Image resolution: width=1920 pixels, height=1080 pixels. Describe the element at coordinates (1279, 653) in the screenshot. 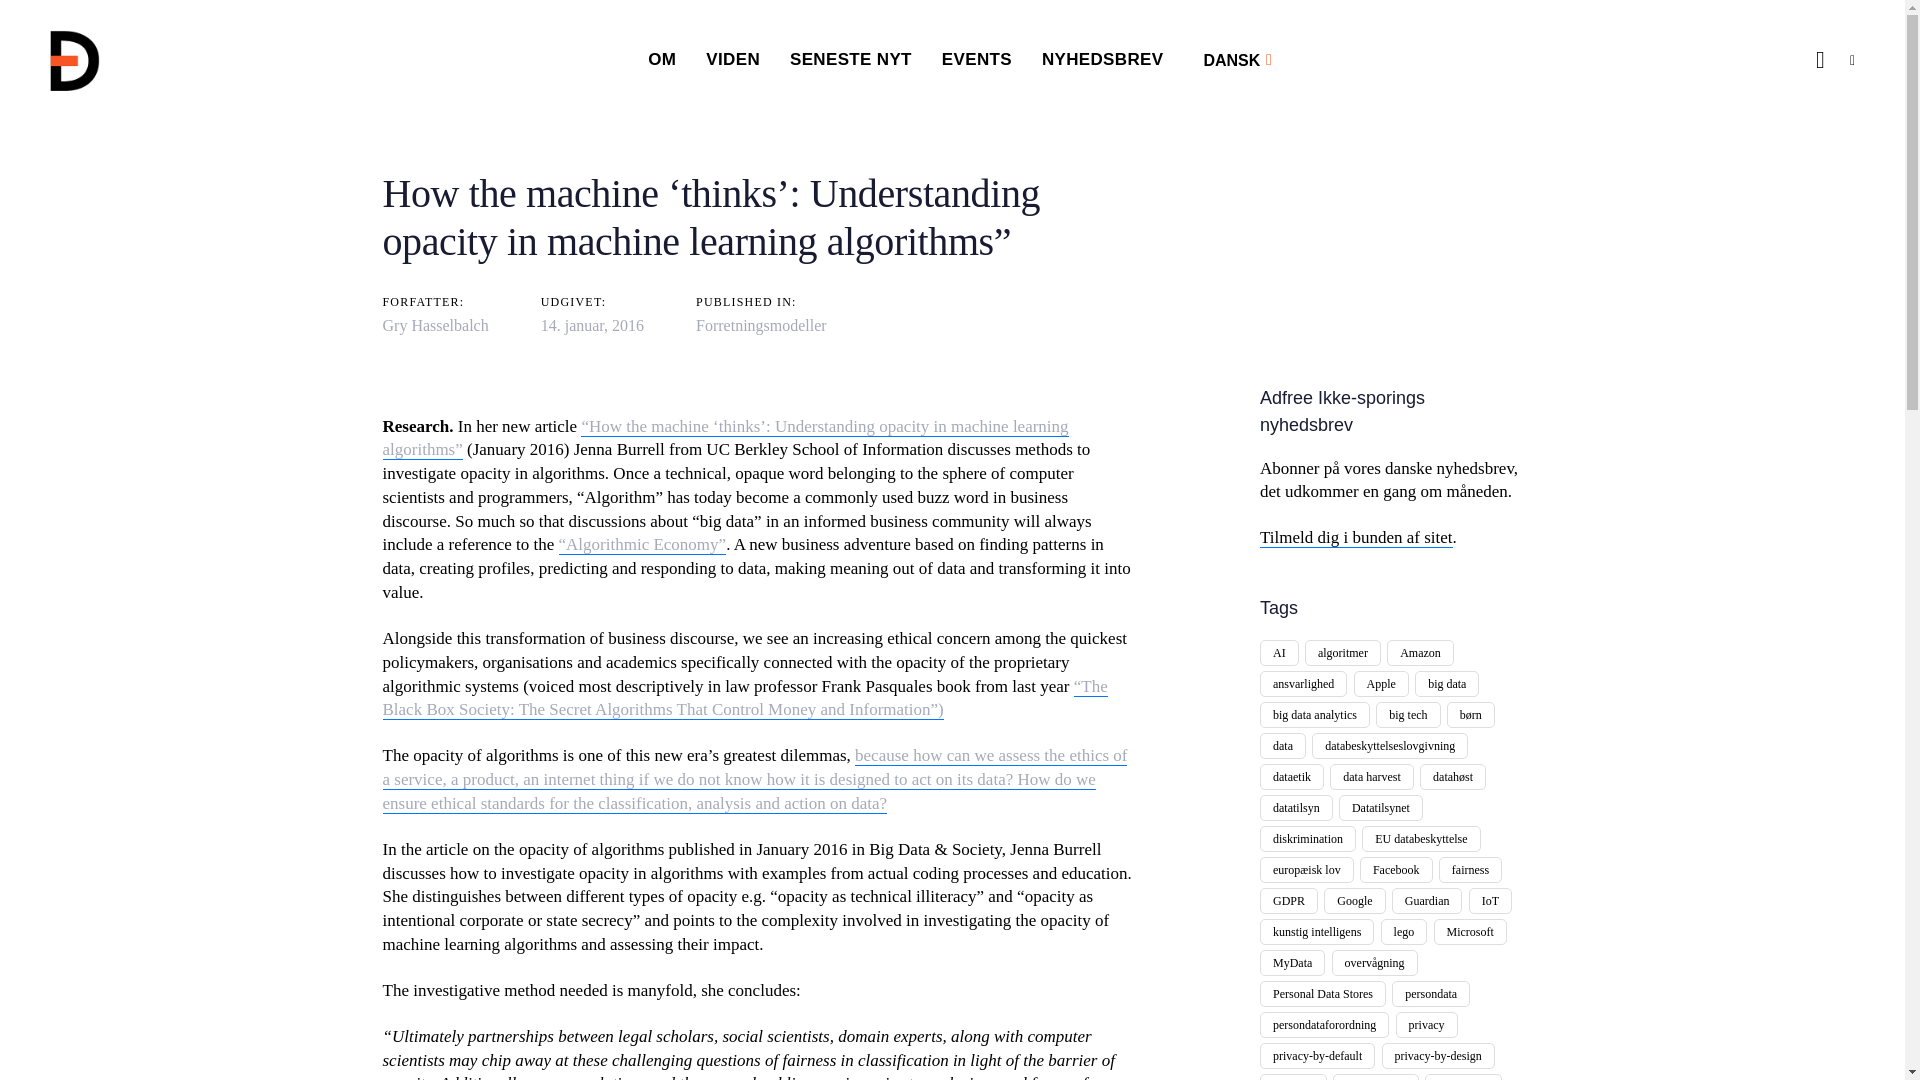

I see `AI` at that location.